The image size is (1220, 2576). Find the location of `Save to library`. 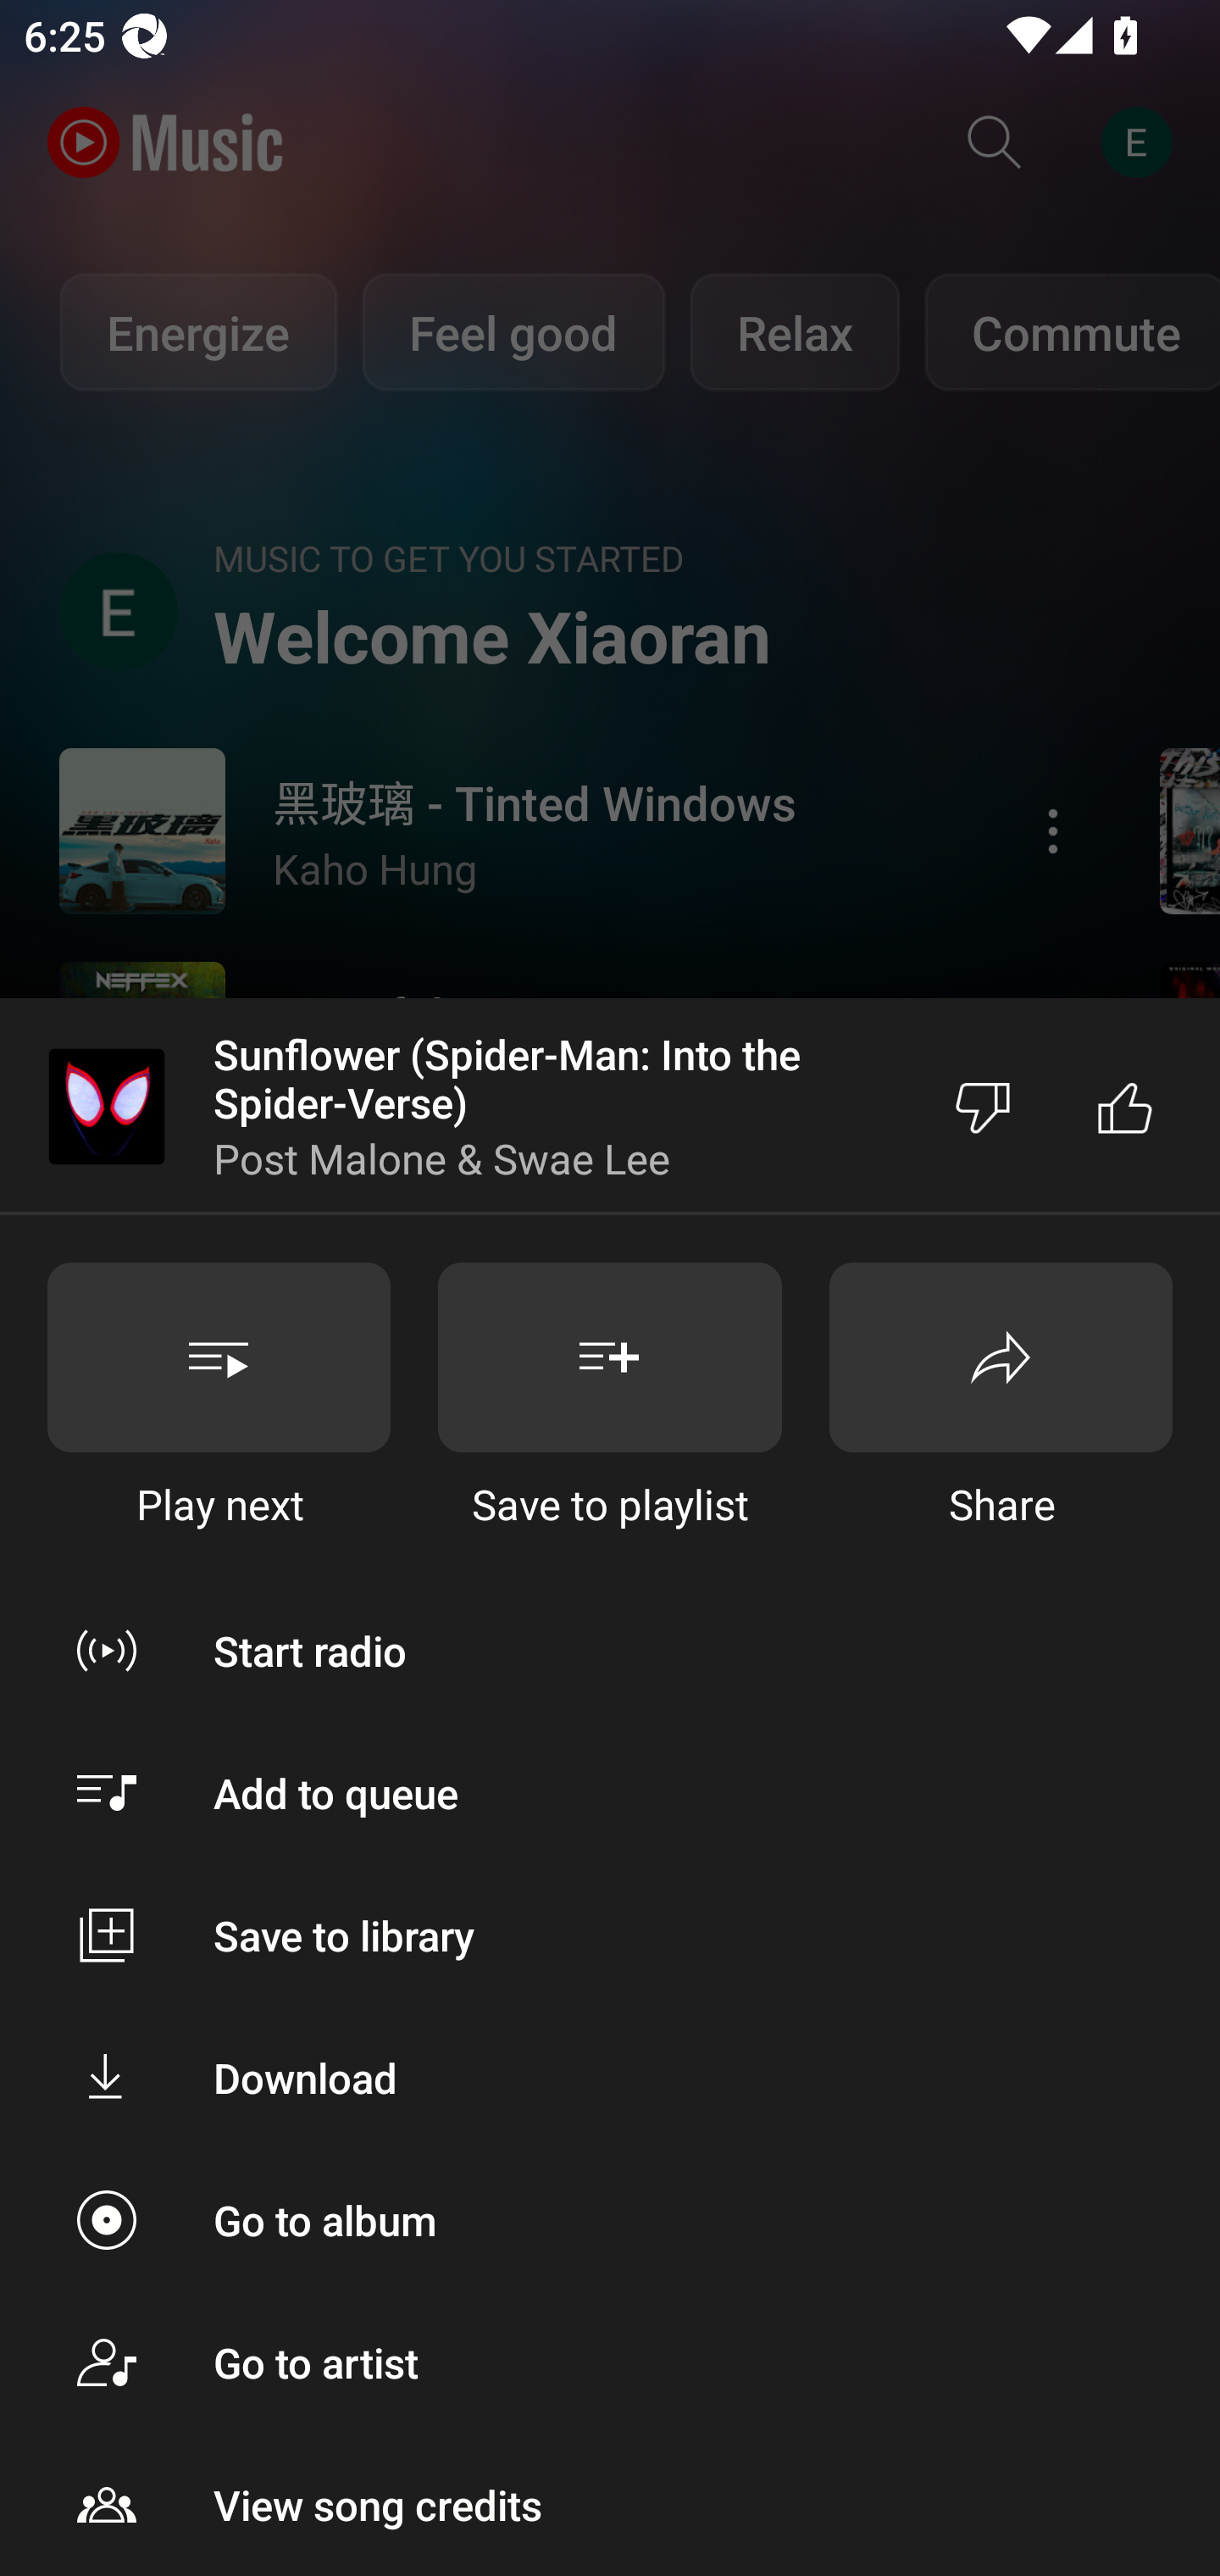

Save to library is located at coordinates (610, 1935).